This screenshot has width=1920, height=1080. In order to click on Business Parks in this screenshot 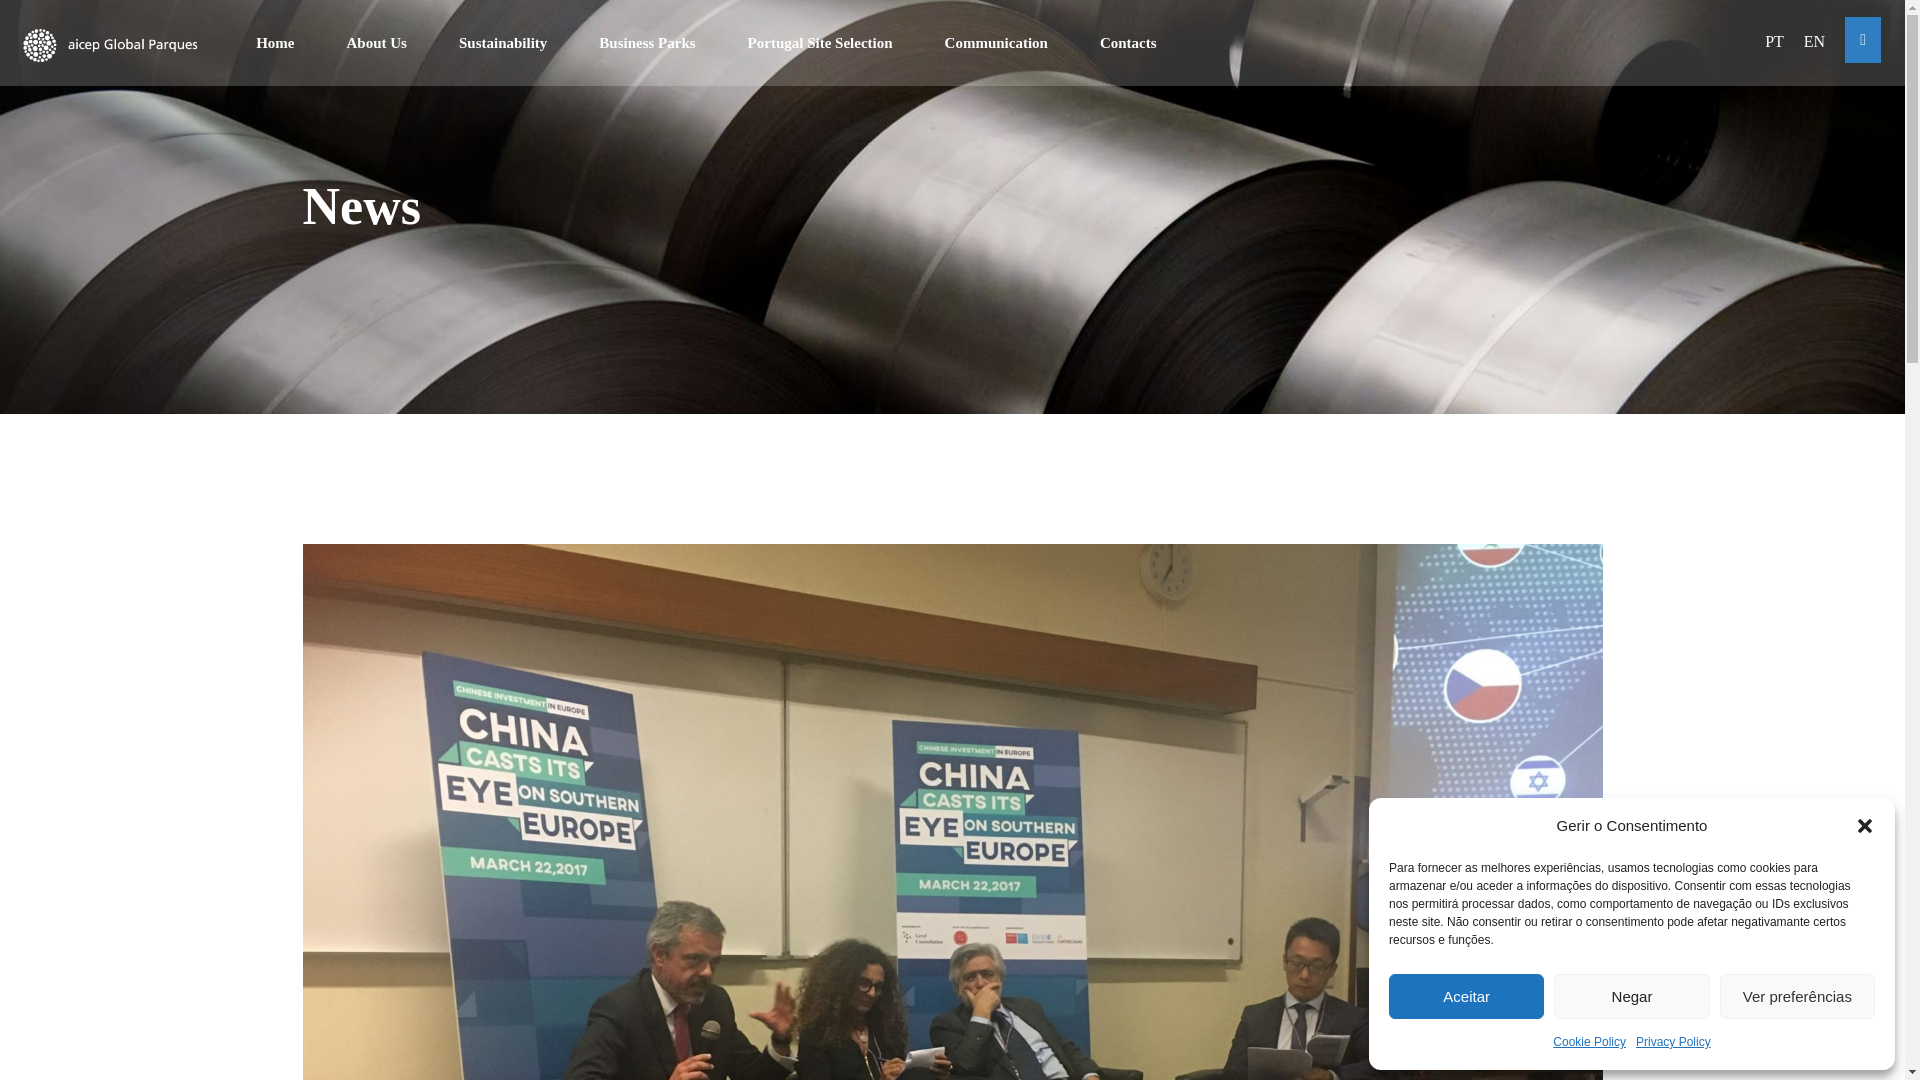, I will do `click(647, 42)`.